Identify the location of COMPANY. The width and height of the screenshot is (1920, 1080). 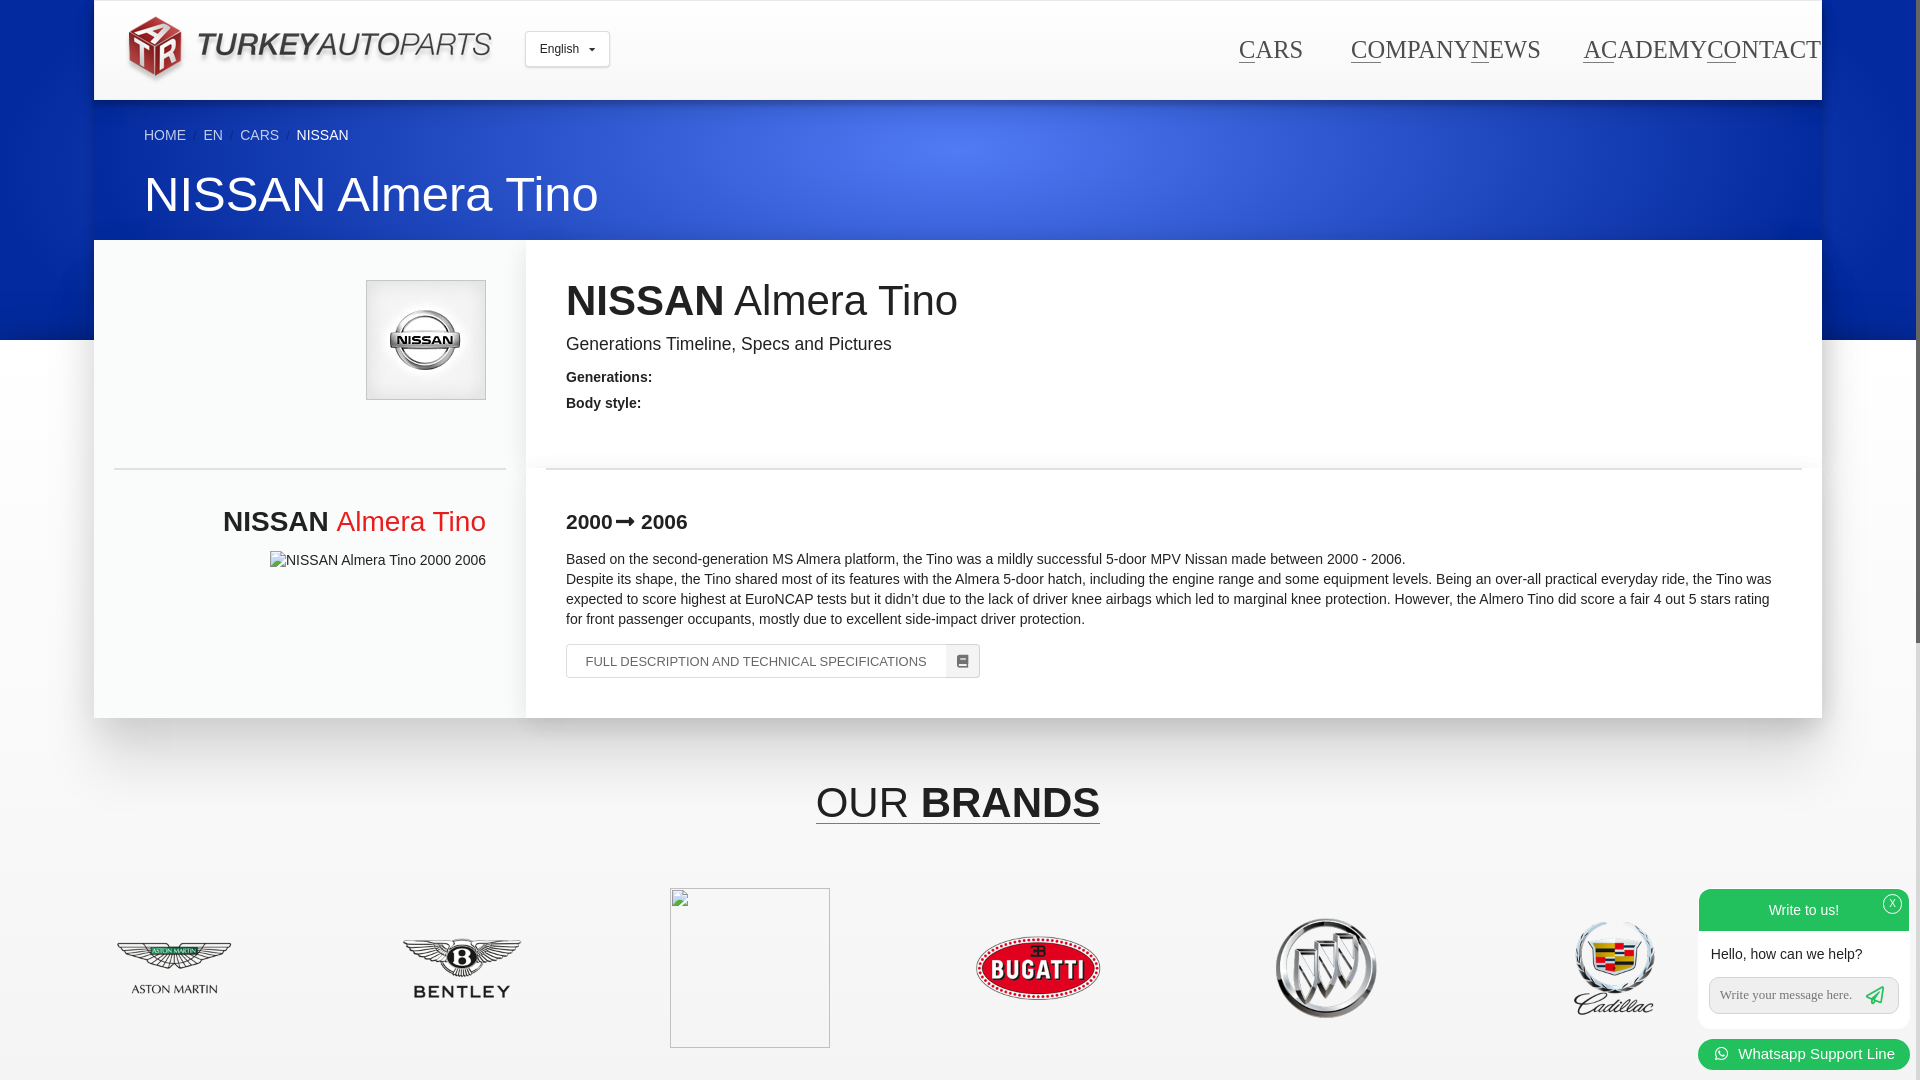
(1410, 48).